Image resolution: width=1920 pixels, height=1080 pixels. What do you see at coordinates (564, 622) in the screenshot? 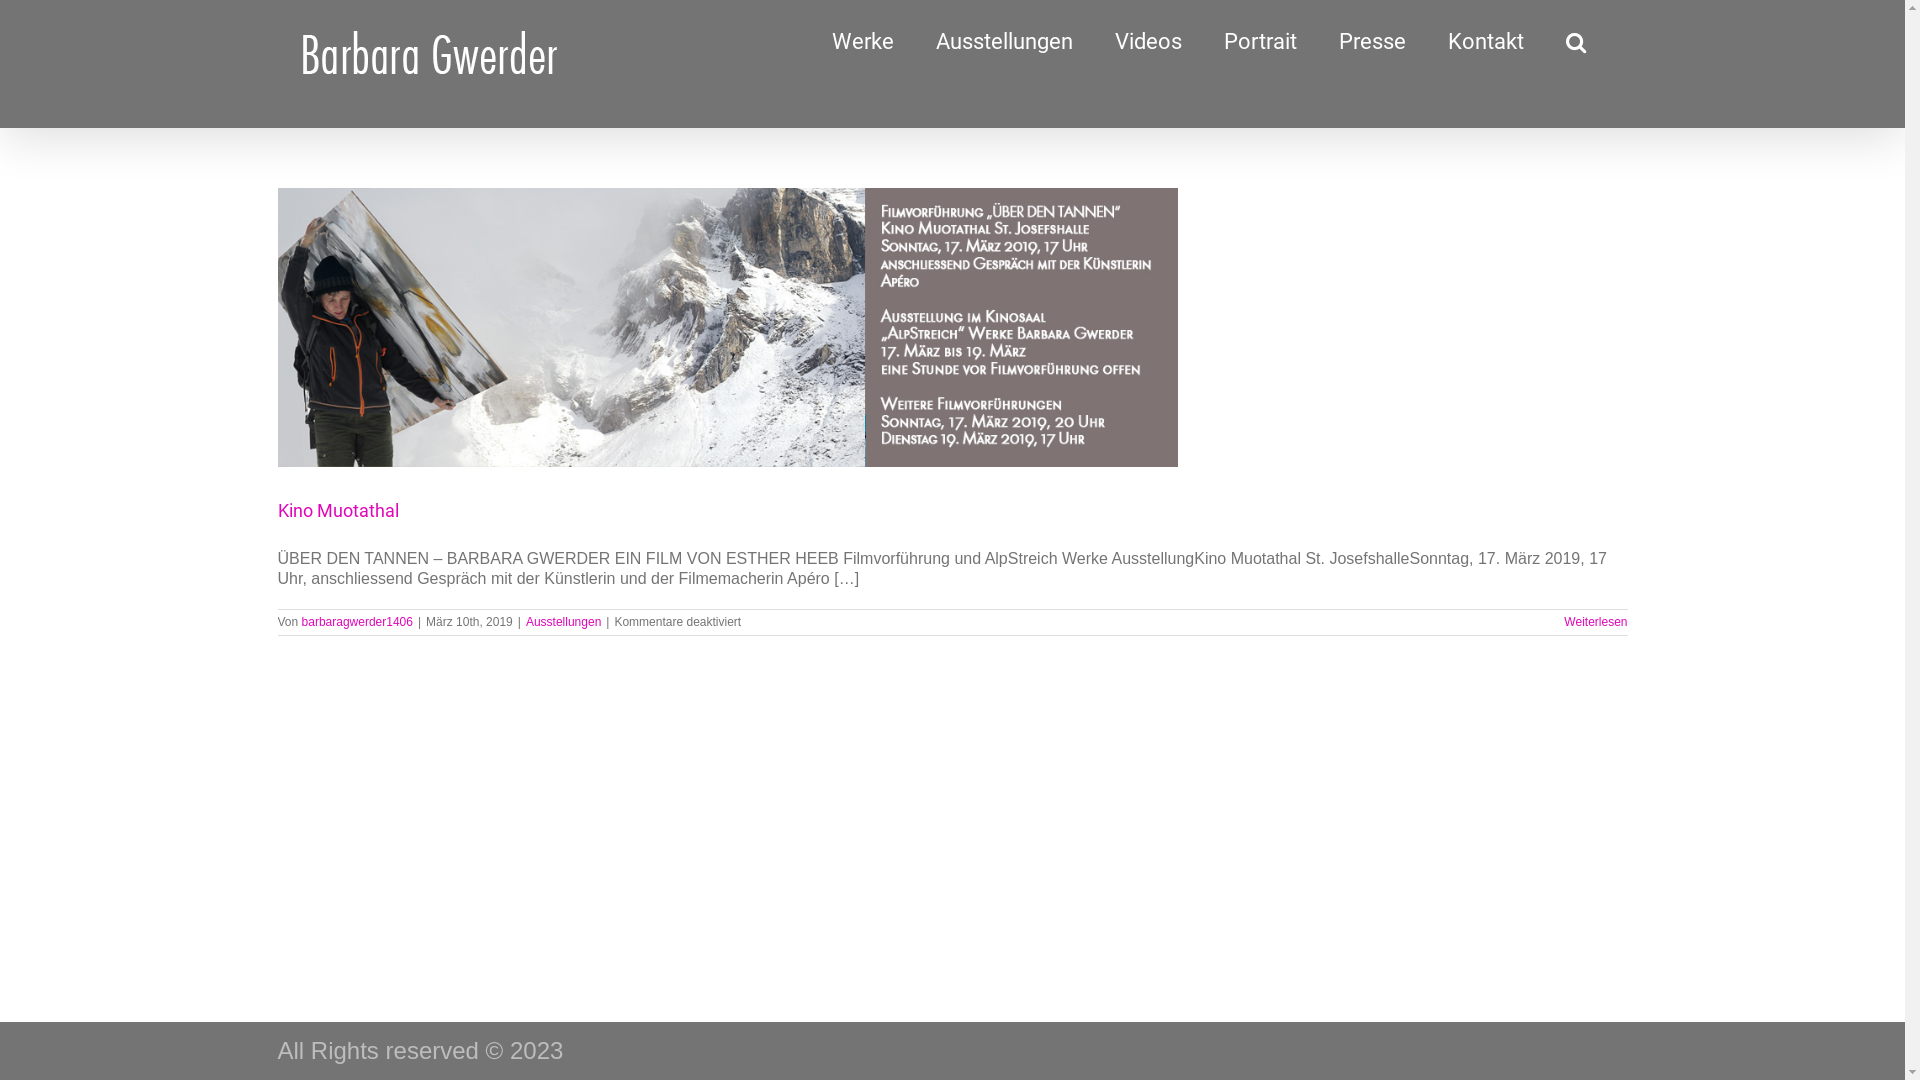
I see `Ausstellungen` at bounding box center [564, 622].